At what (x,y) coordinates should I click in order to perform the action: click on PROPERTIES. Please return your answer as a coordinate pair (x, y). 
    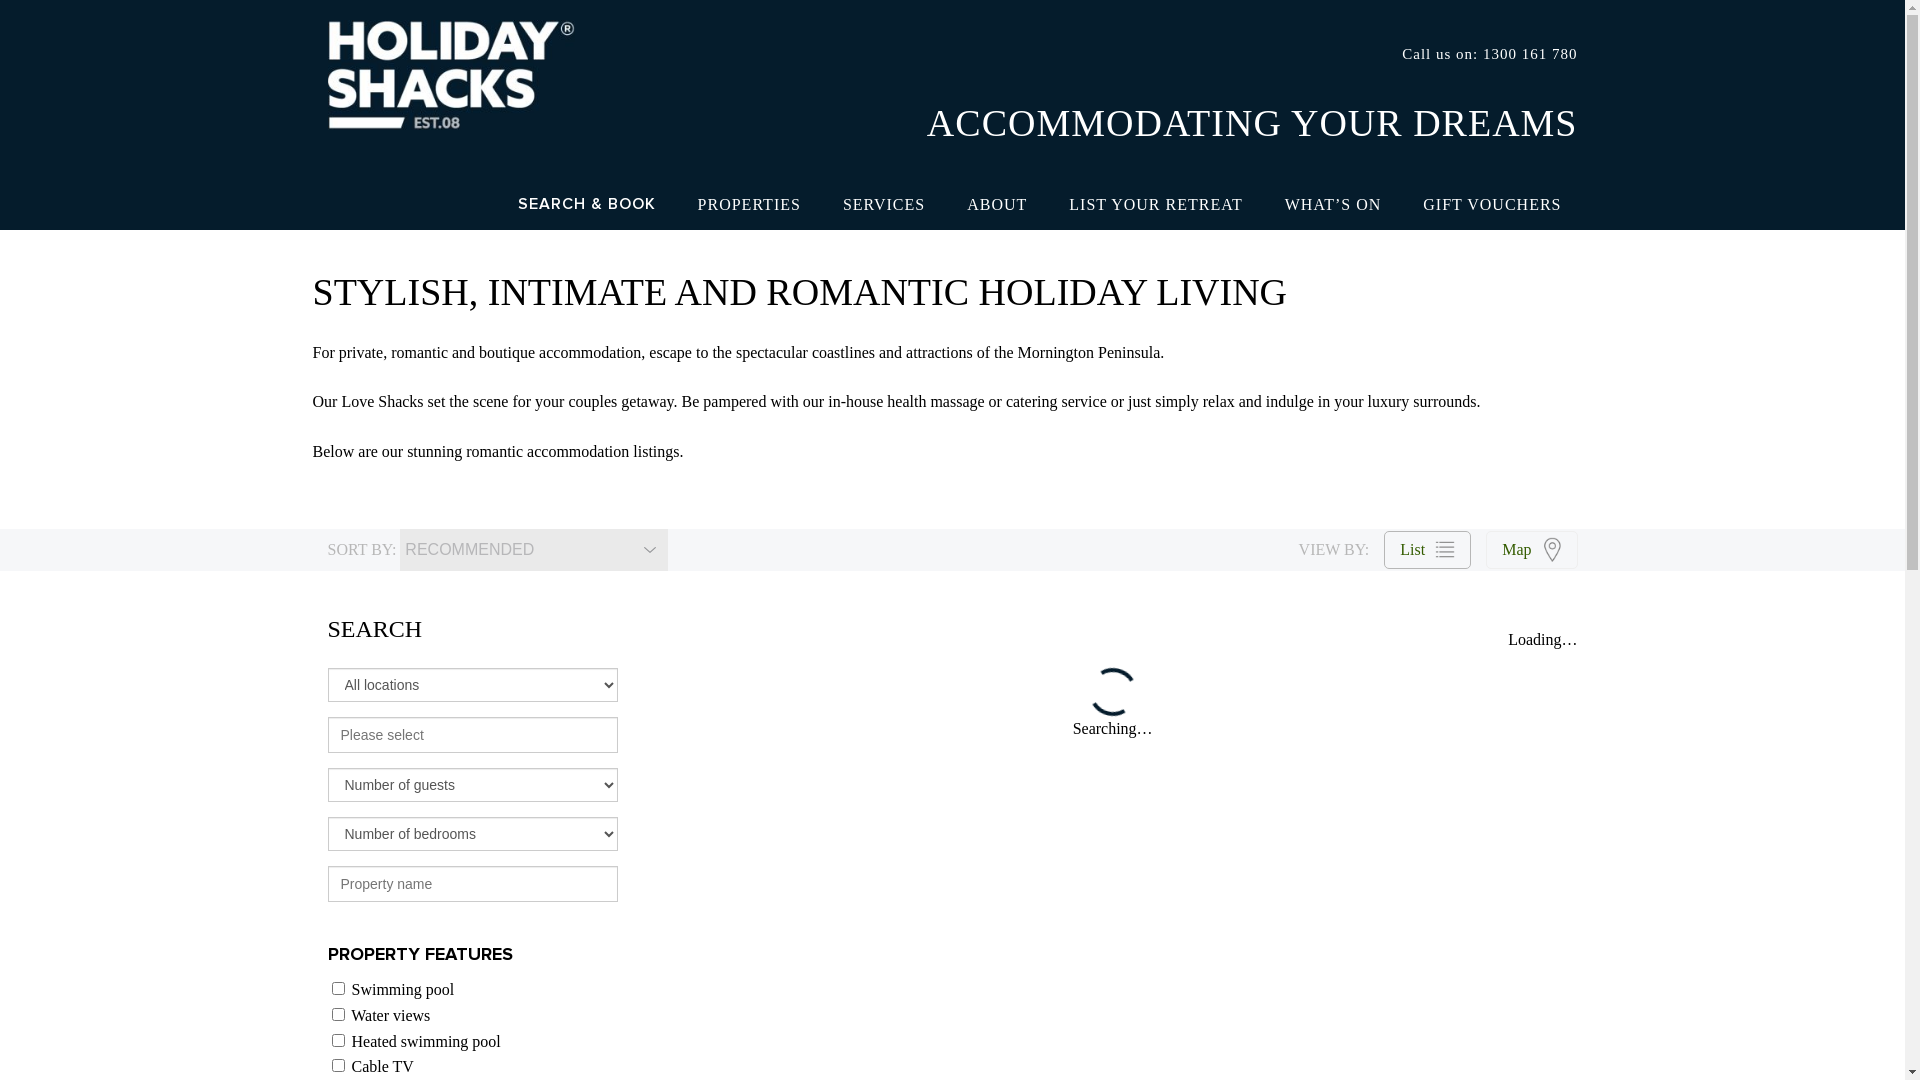
    Looking at the image, I should click on (750, 205).